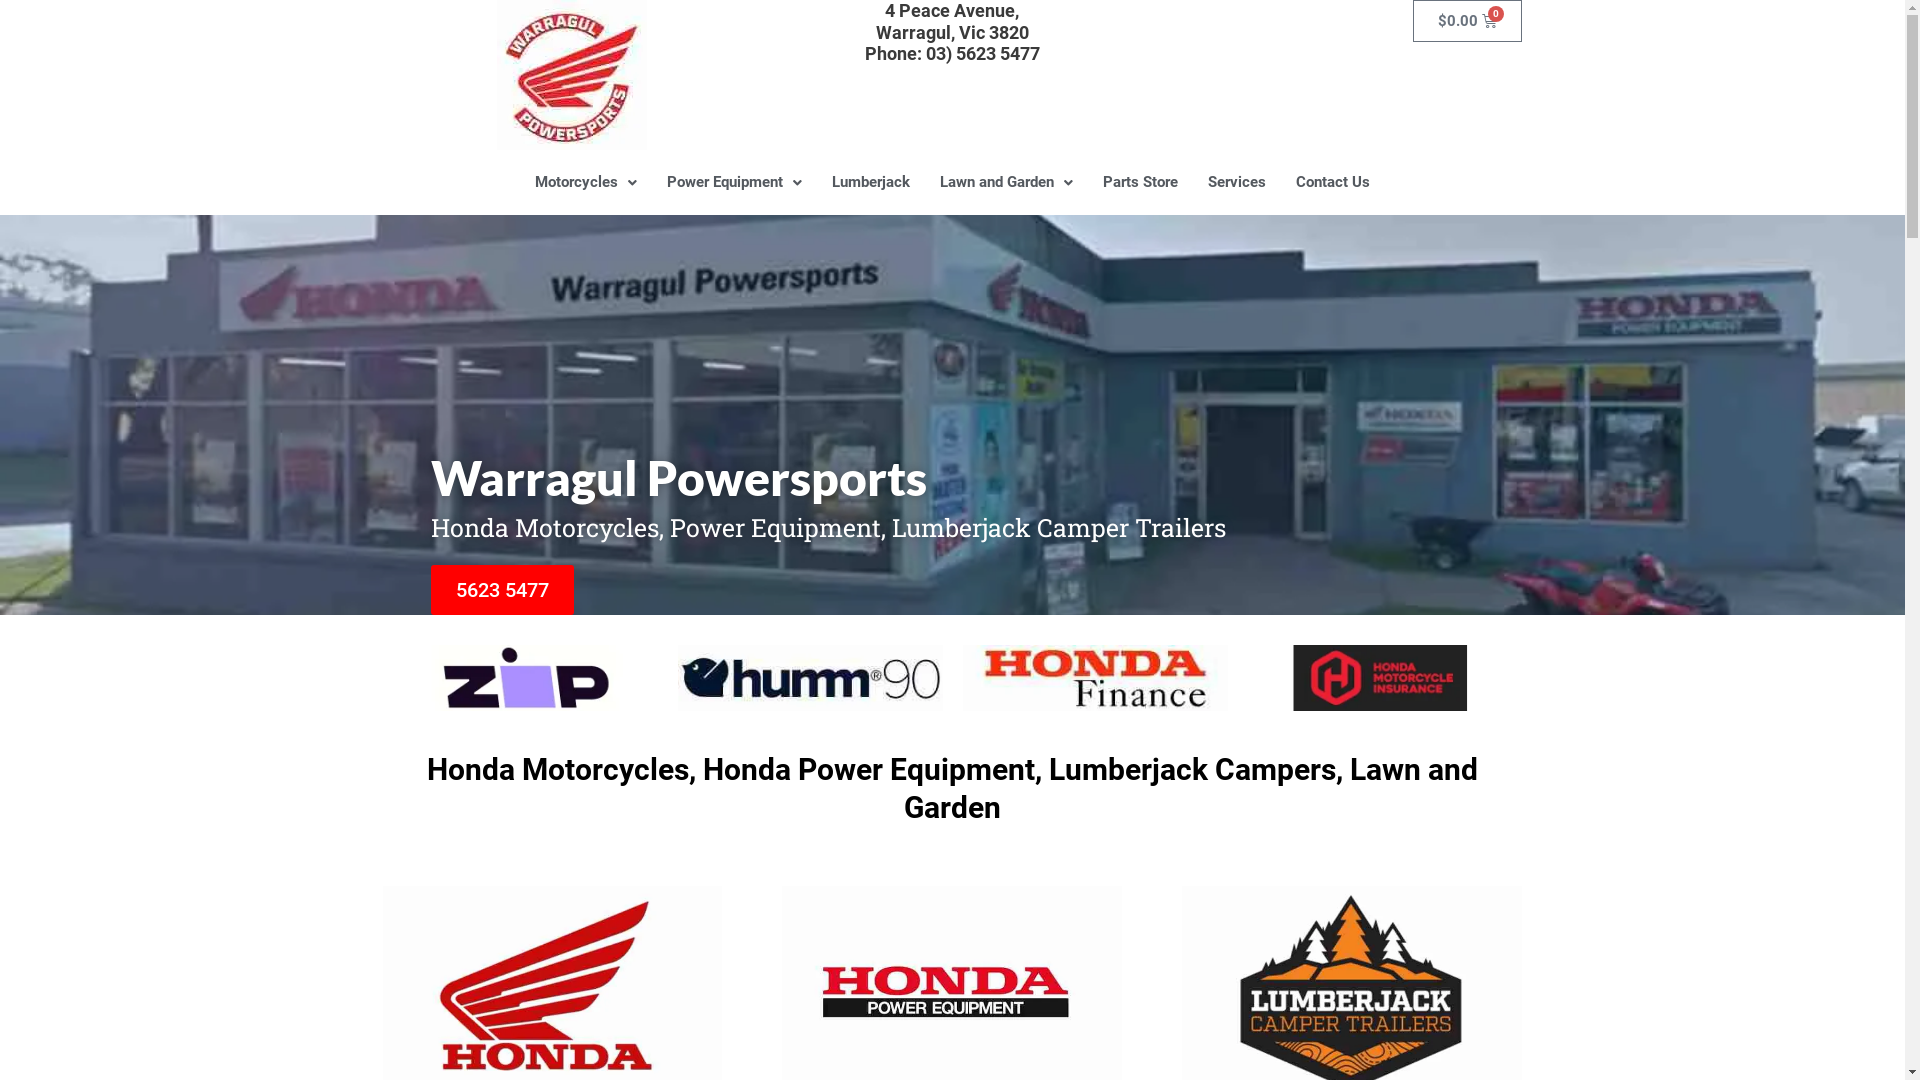 Image resolution: width=1920 pixels, height=1080 pixels. What do you see at coordinates (1237, 182) in the screenshot?
I see `Services` at bounding box center [1237, 182].